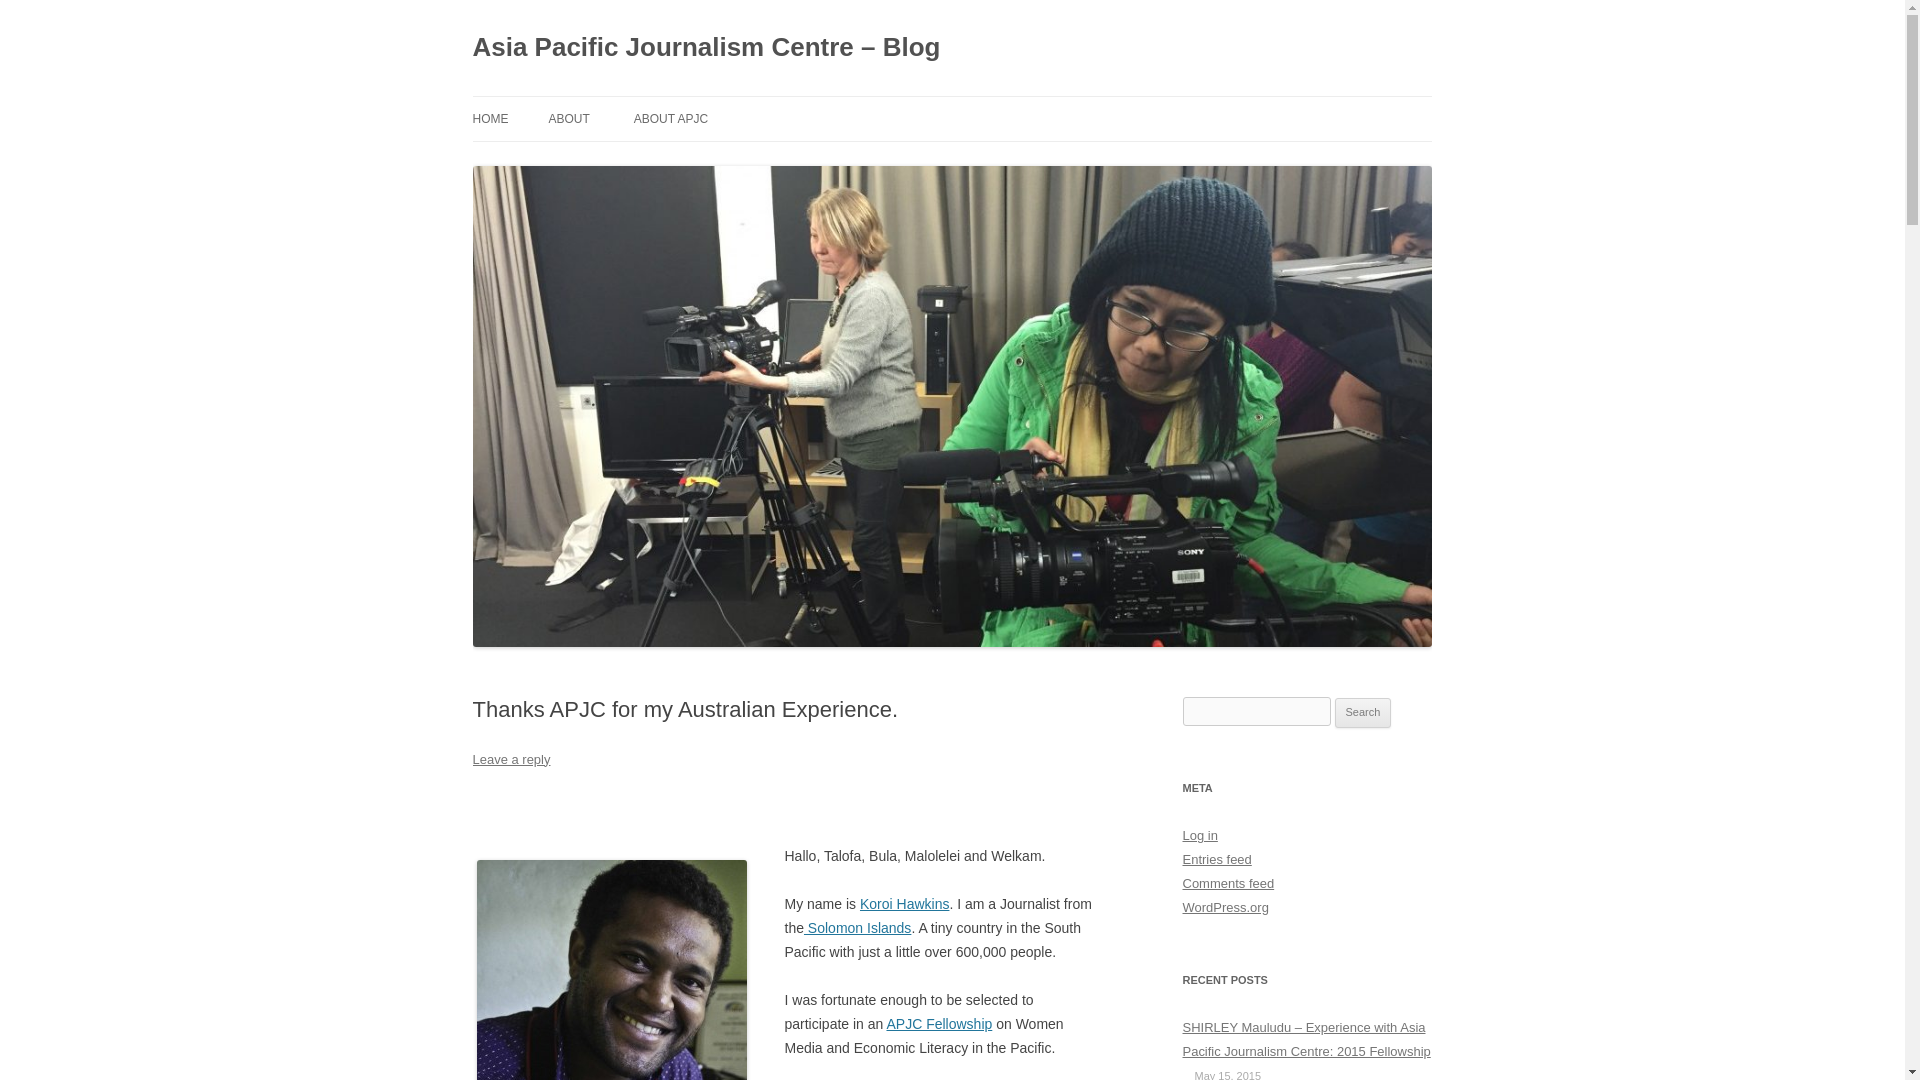 This screenshot has width=1920, height=1080. What do you see at coordinates (857, 928) in the screenshot?
I see `Solomon Islands Wikipedia` at bounding box center [857, 928].